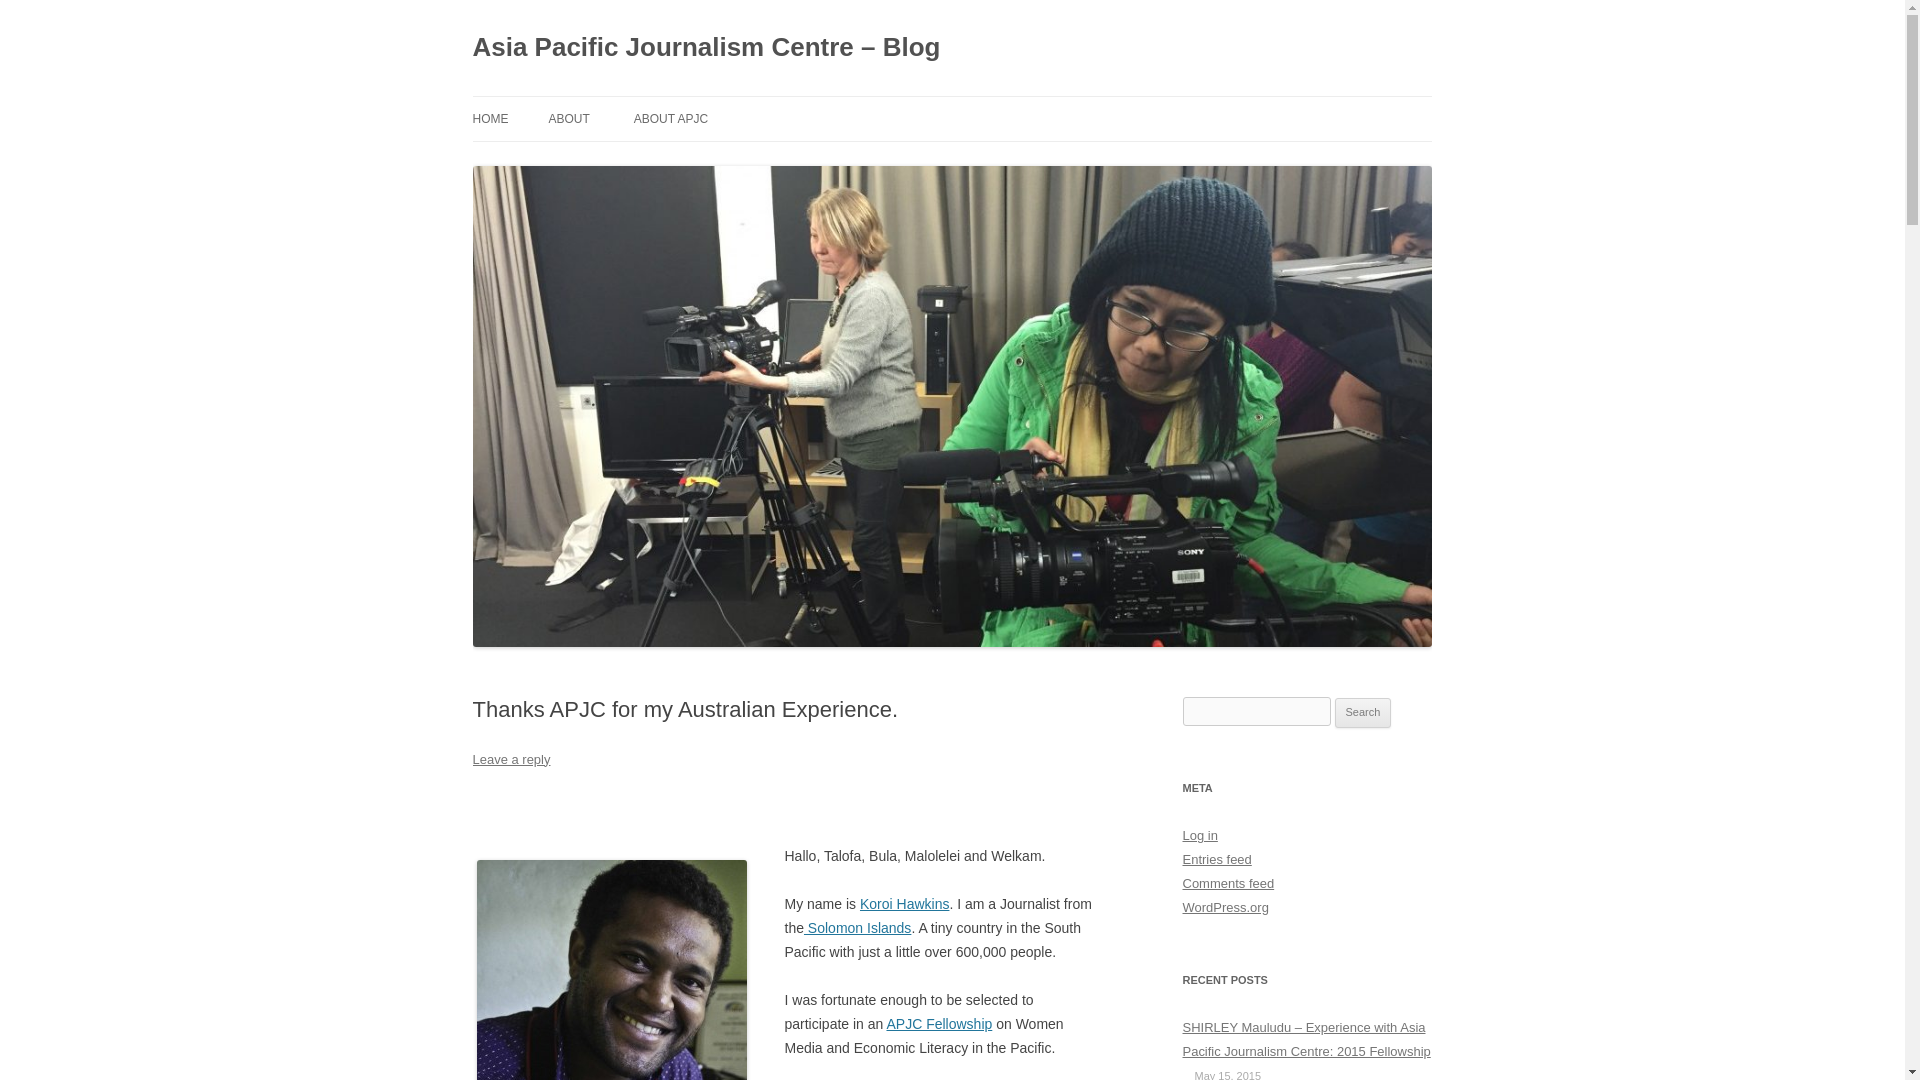 This screenshot has width=1920, height=1080. What do you see at coordinates (857, 928) in the screenshot?
I see `Solomon Islands Wikipedia` at bounding box center [857, 928].